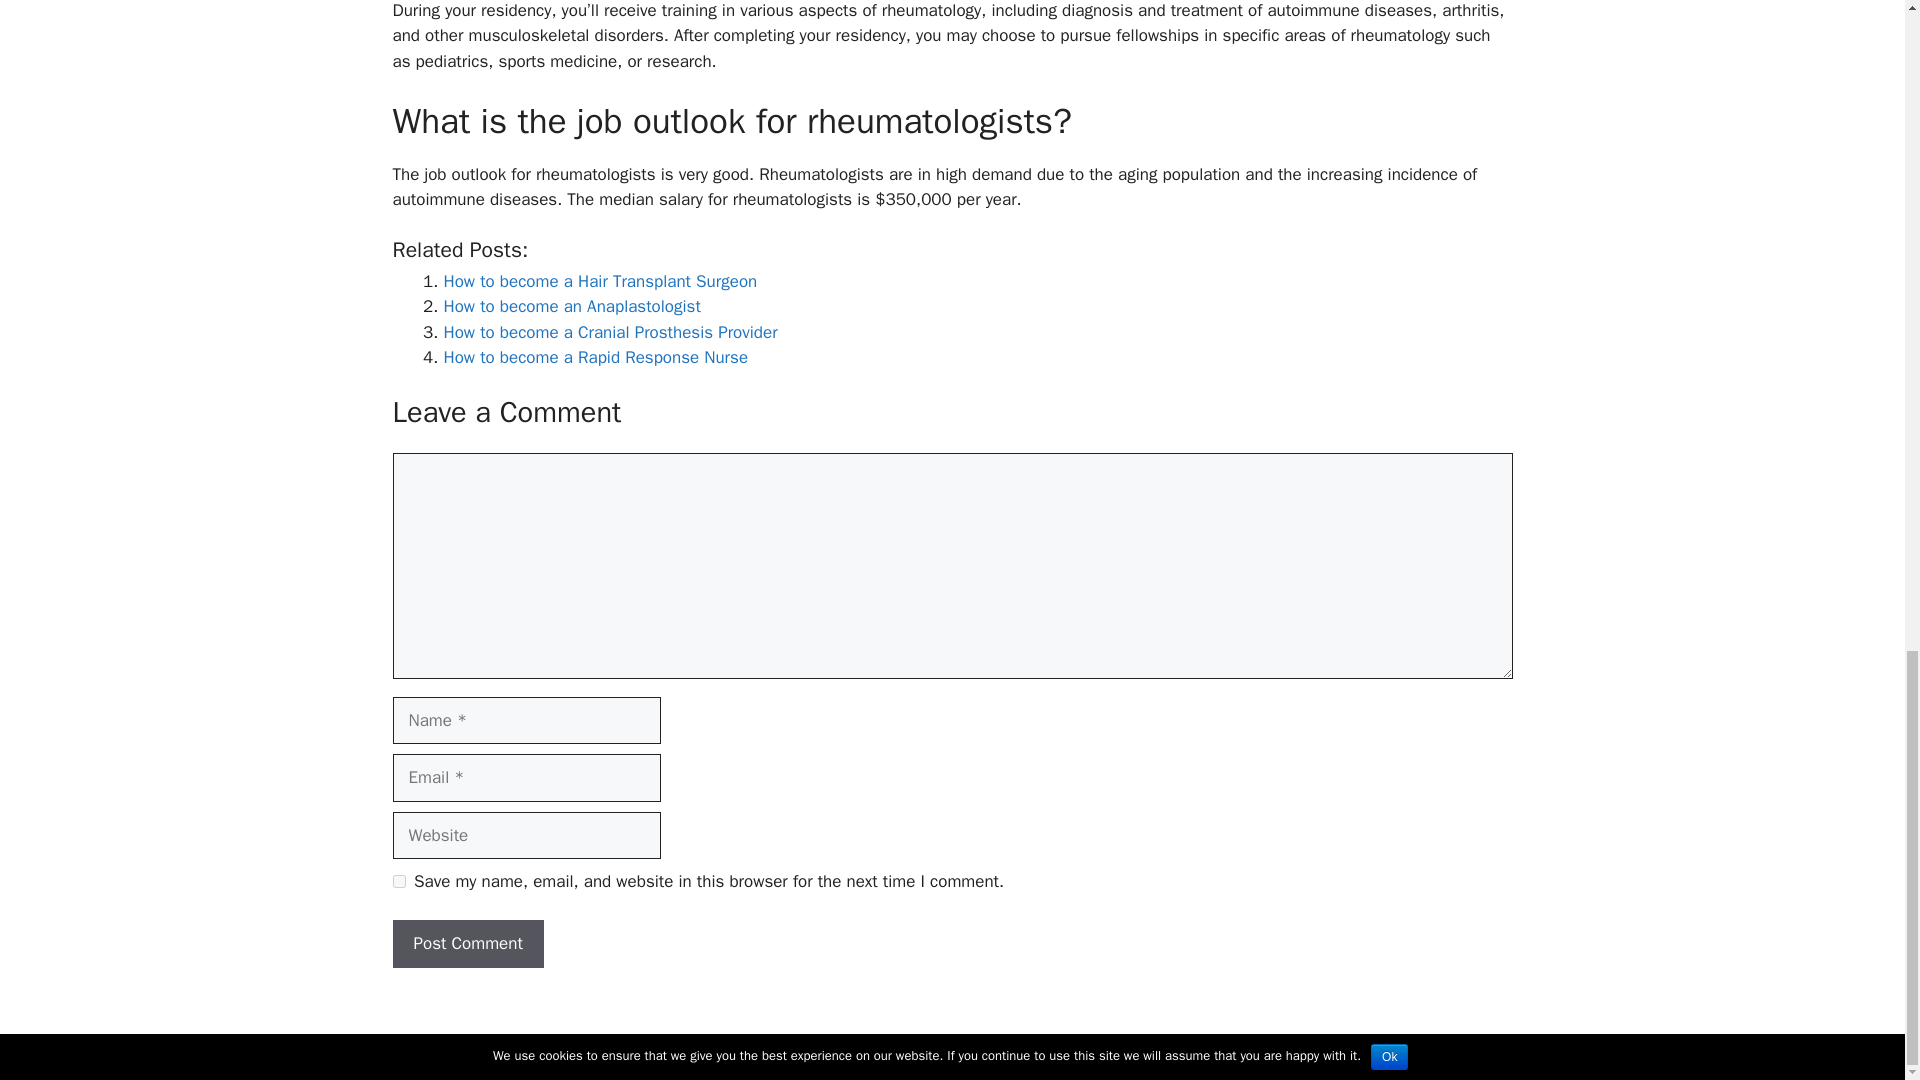  Describe the element at coordinates (610, 332) in the screenshot. I see `How to become a Cranial Prosthesis Provider` at that location.